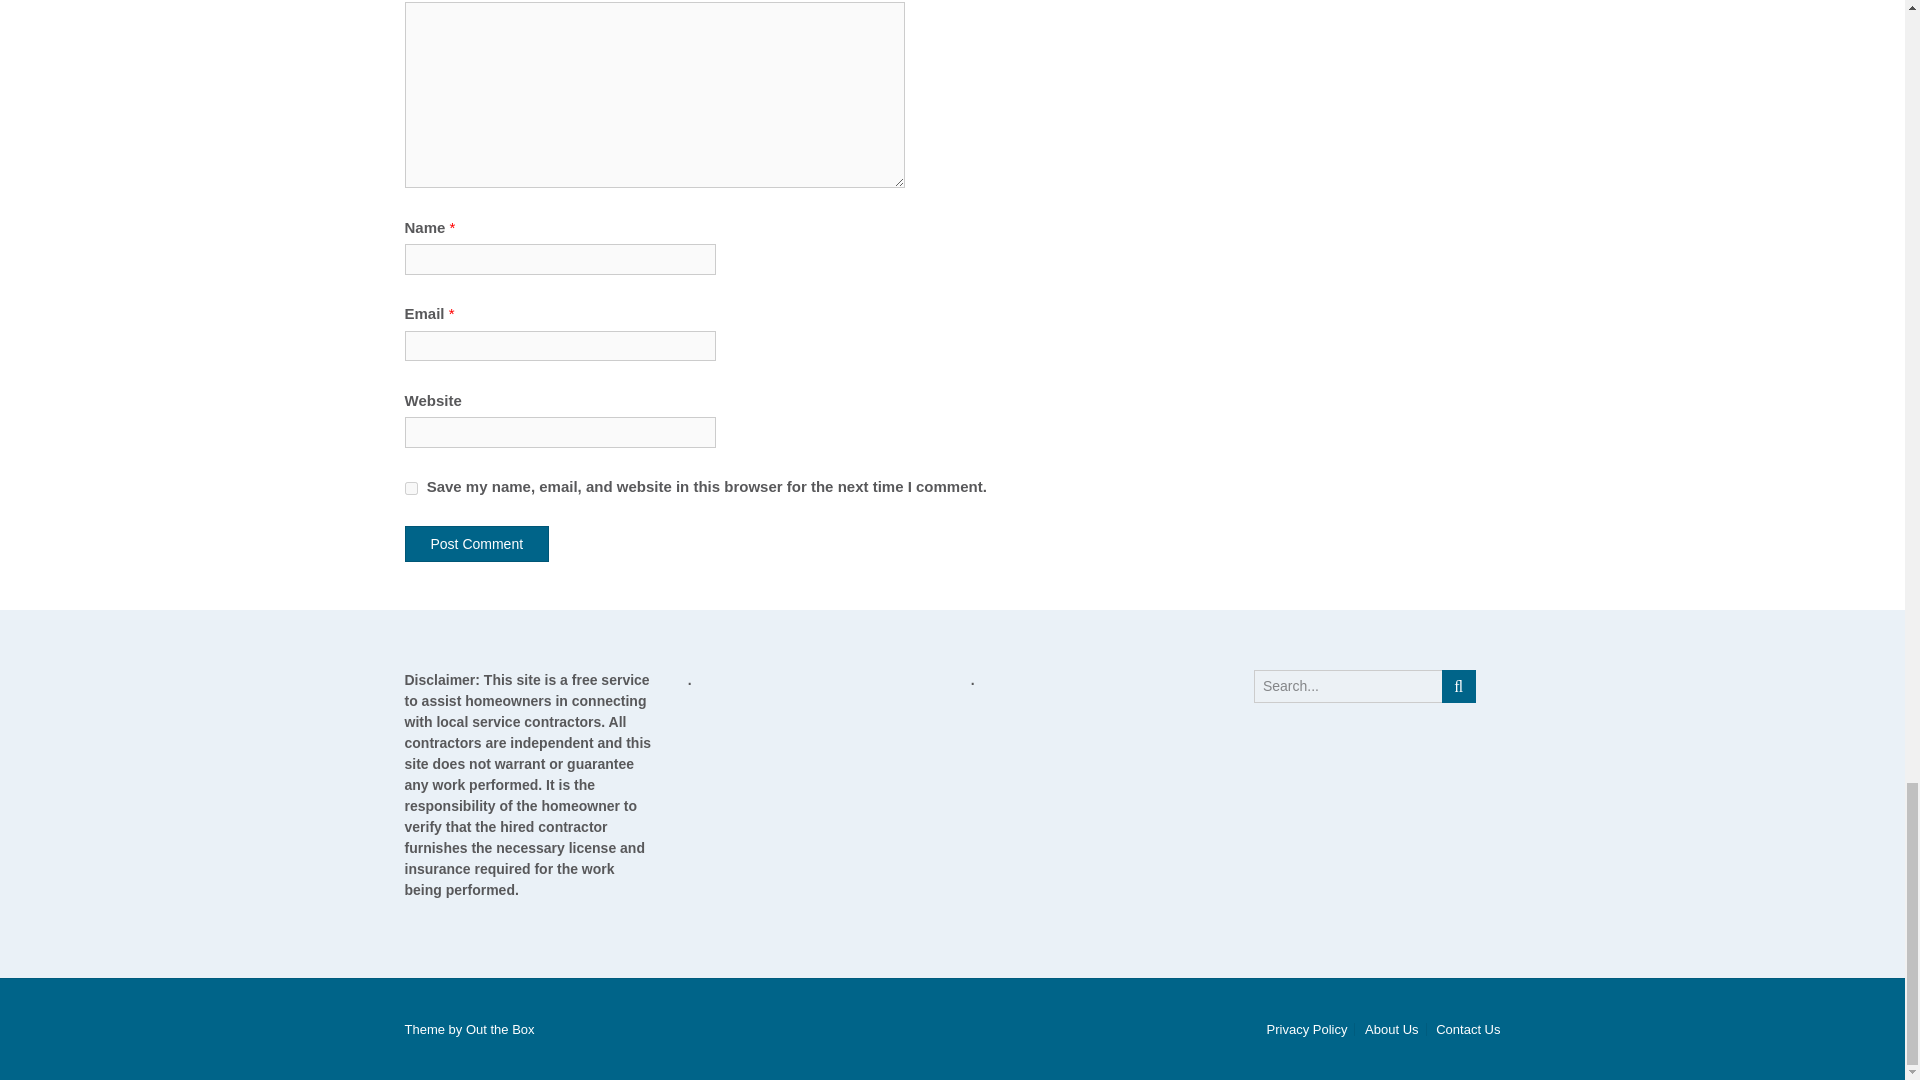  I want to click on About Us, so click(1390, 1028).